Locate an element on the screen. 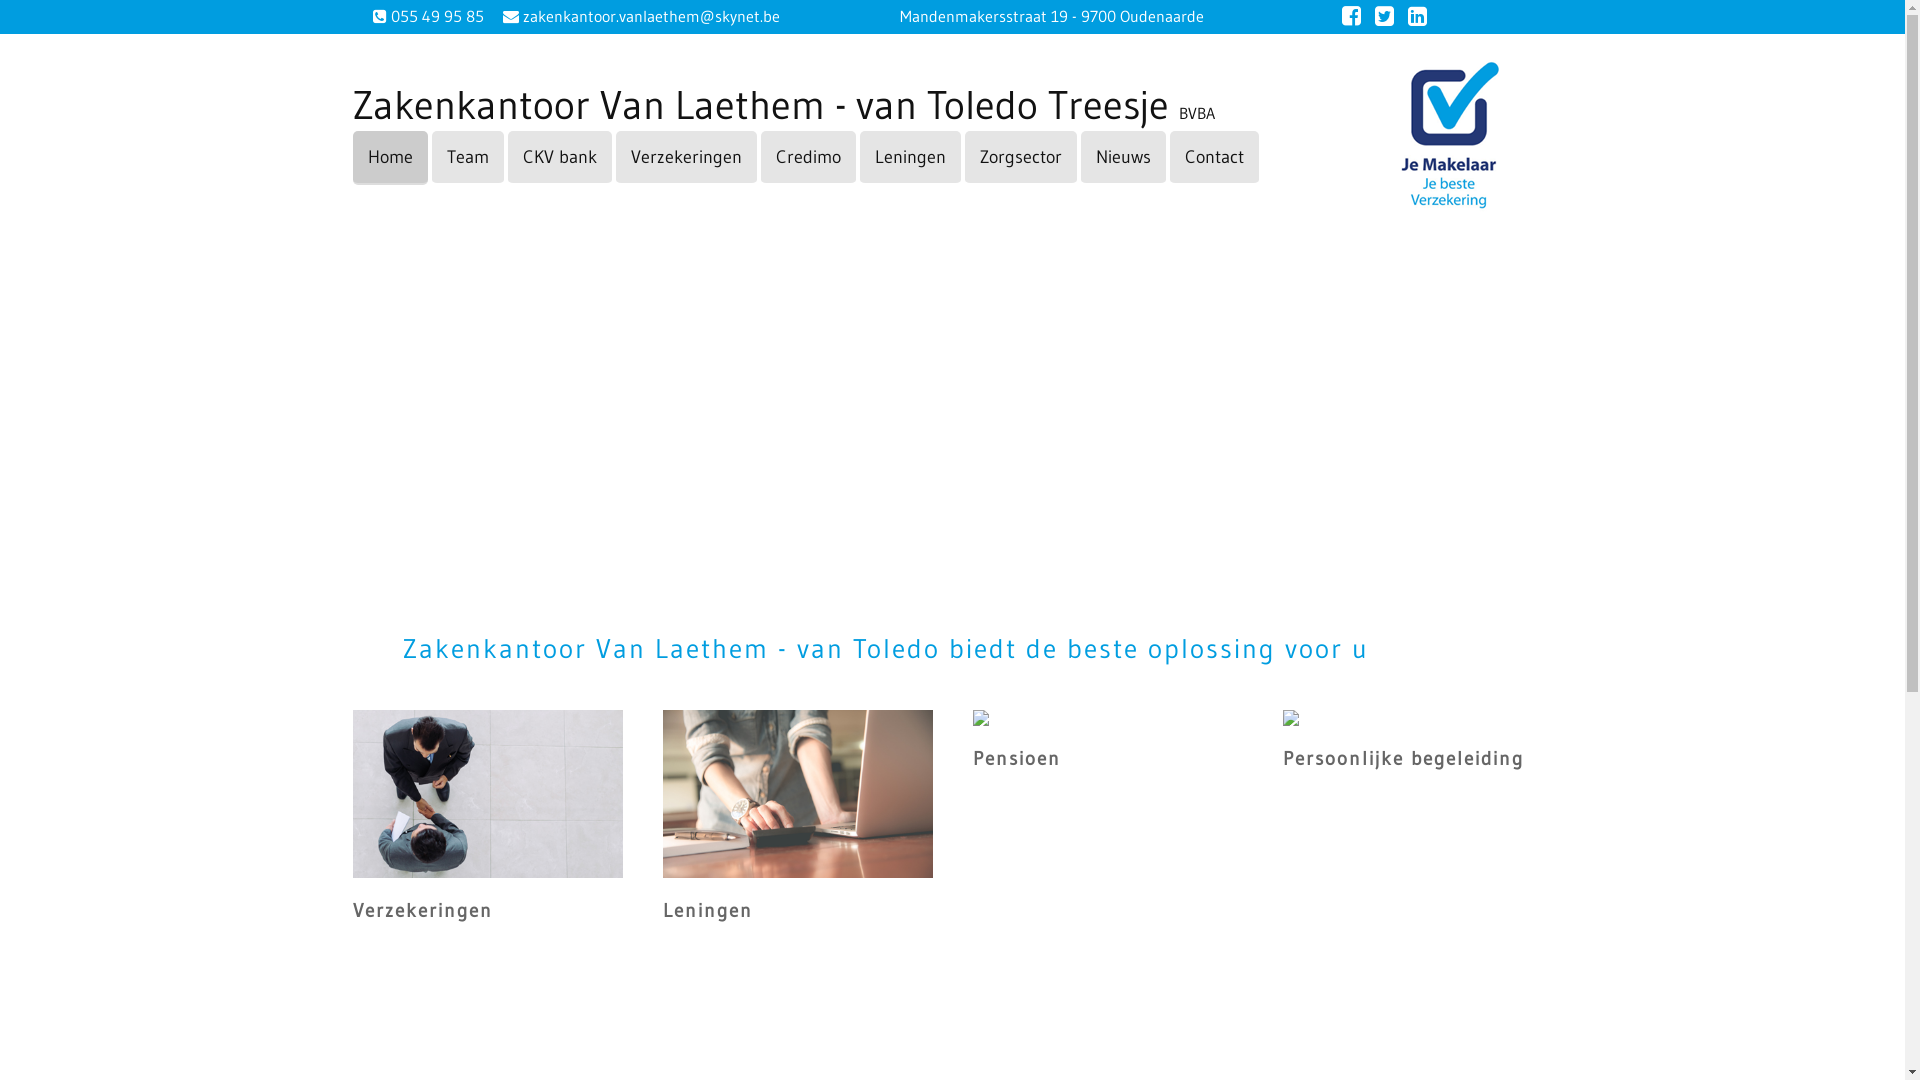  Nieuws is located at coordinates (1122, 158).